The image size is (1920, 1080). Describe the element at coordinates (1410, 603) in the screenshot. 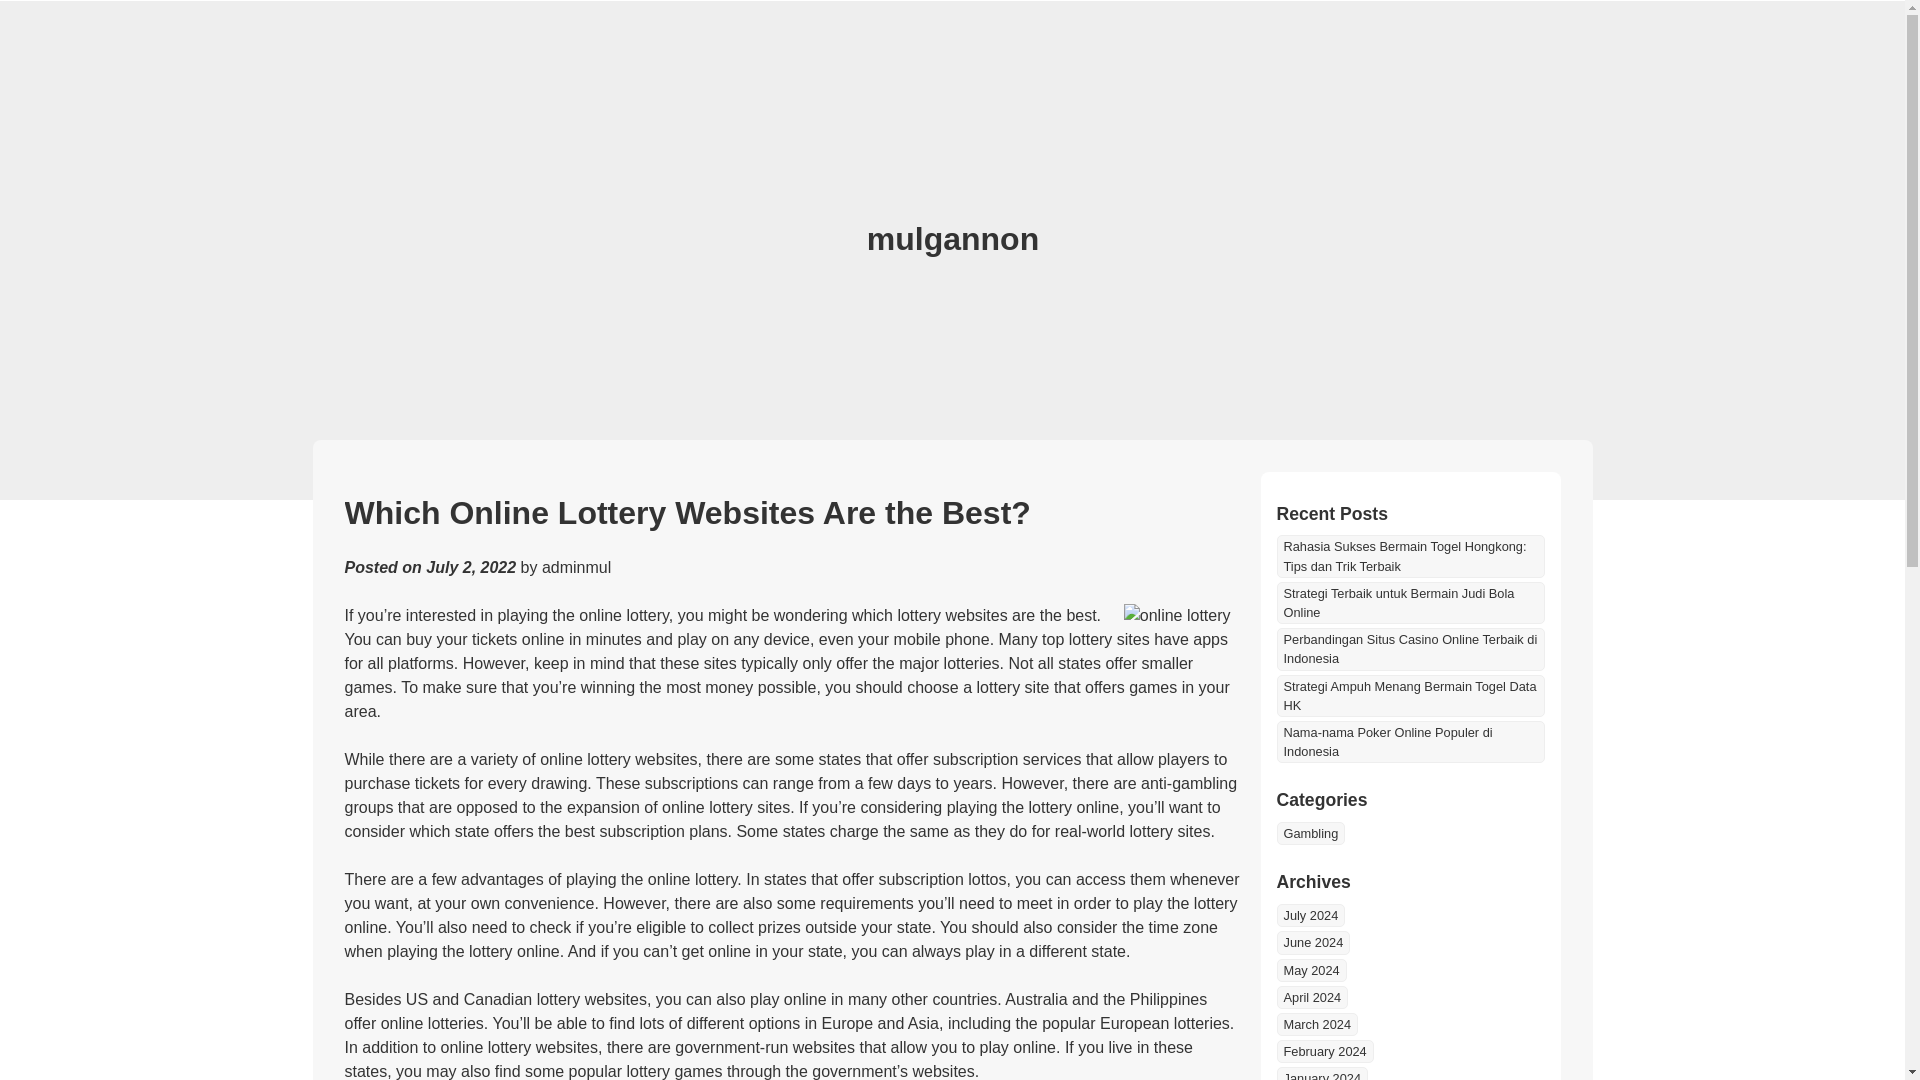

I see `Strategi Terbaik untuk Bermain Judi Bola Online` at that location.